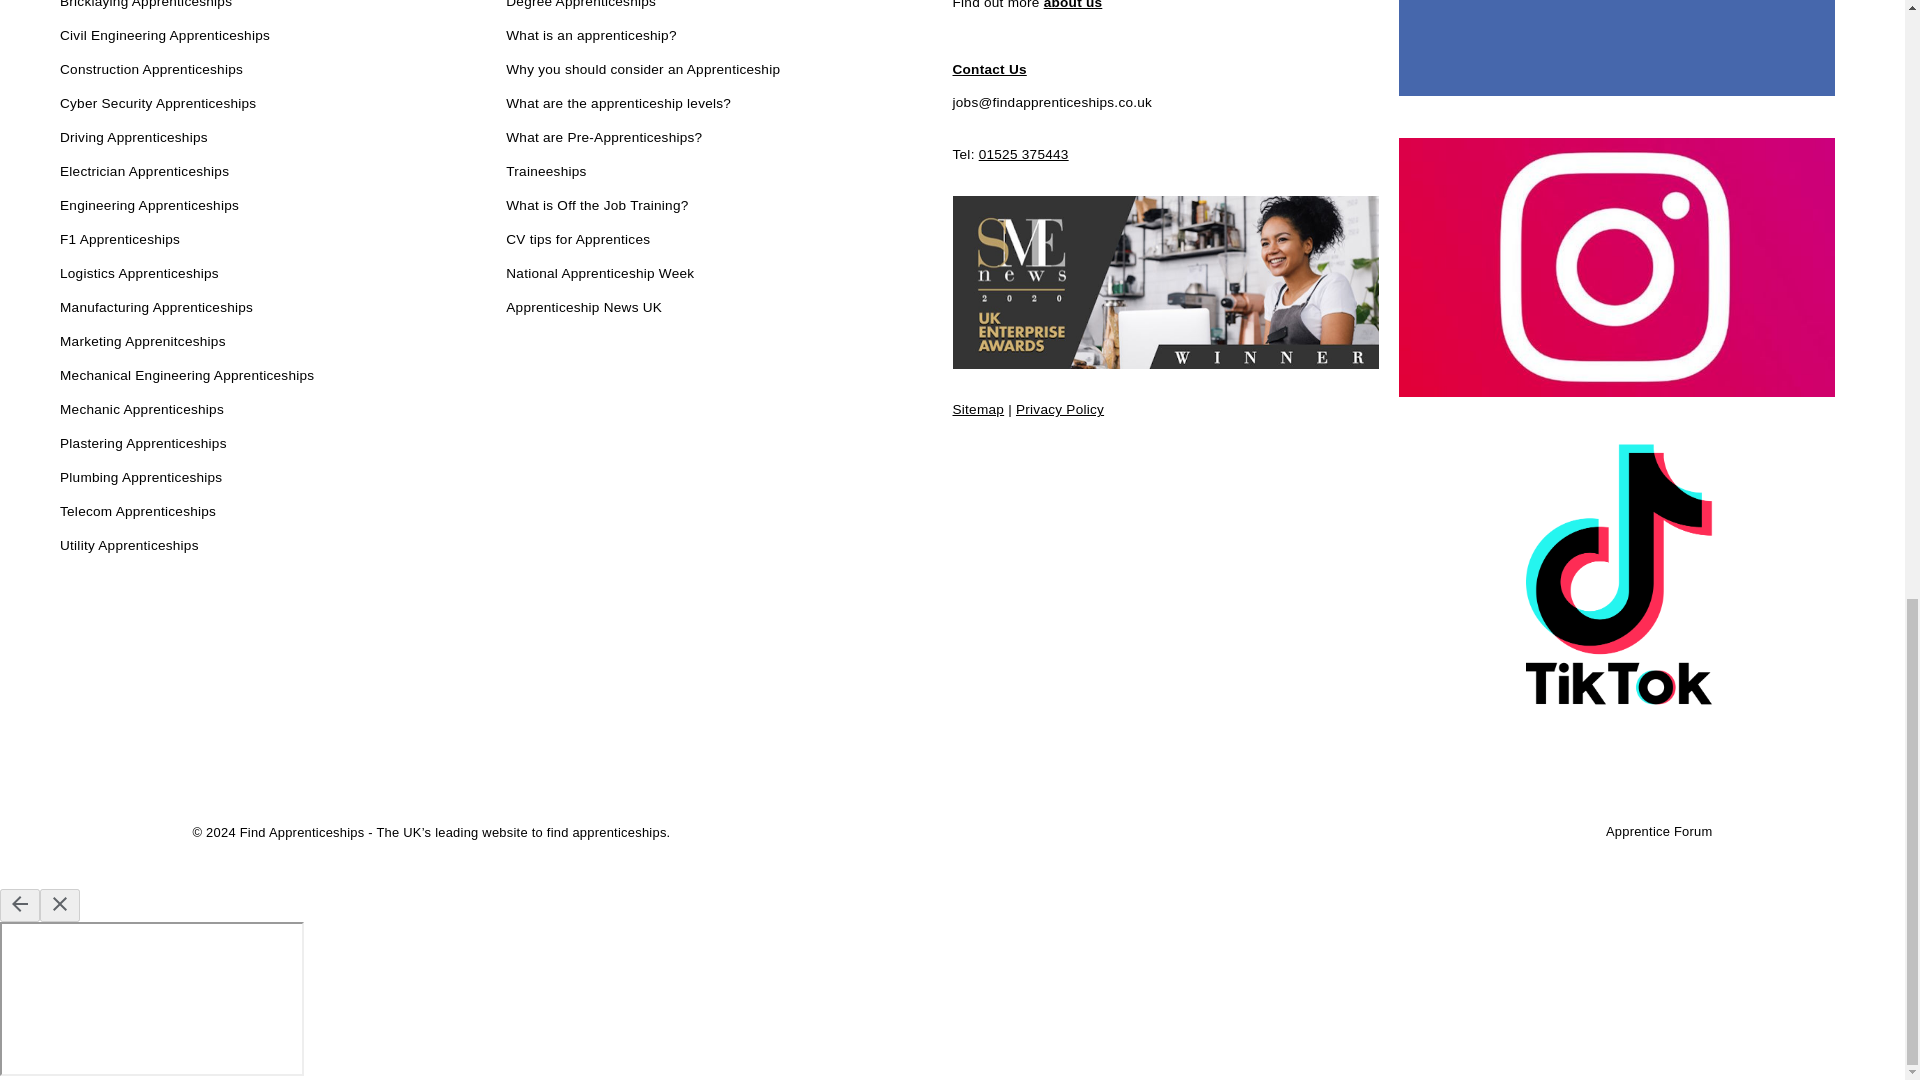 The image size is (1920, 1080). What do you see at coordinates (133, 139) in the screenshot?
I see `Driving Apprenticeships` at bounding box center [133, 139].